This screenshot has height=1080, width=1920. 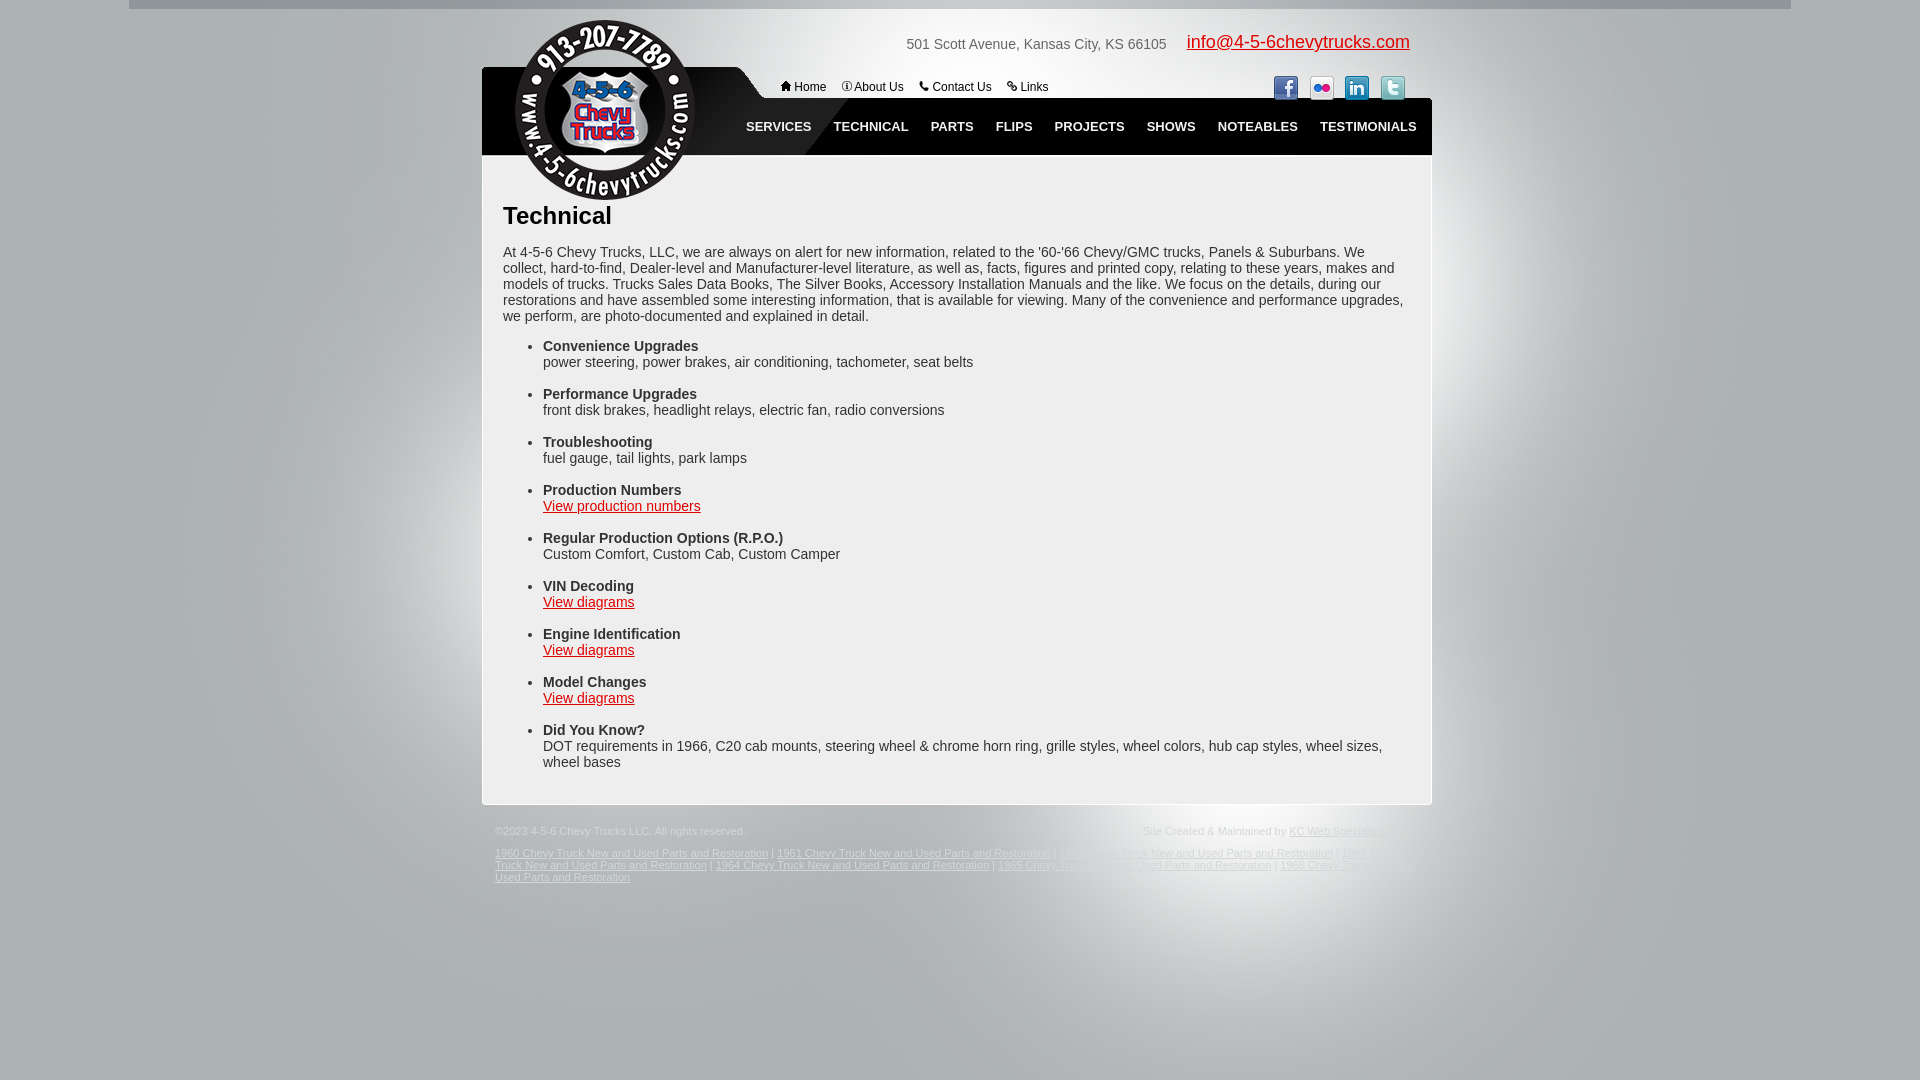 I want to click on PARTS, so click(x=952, y=127).